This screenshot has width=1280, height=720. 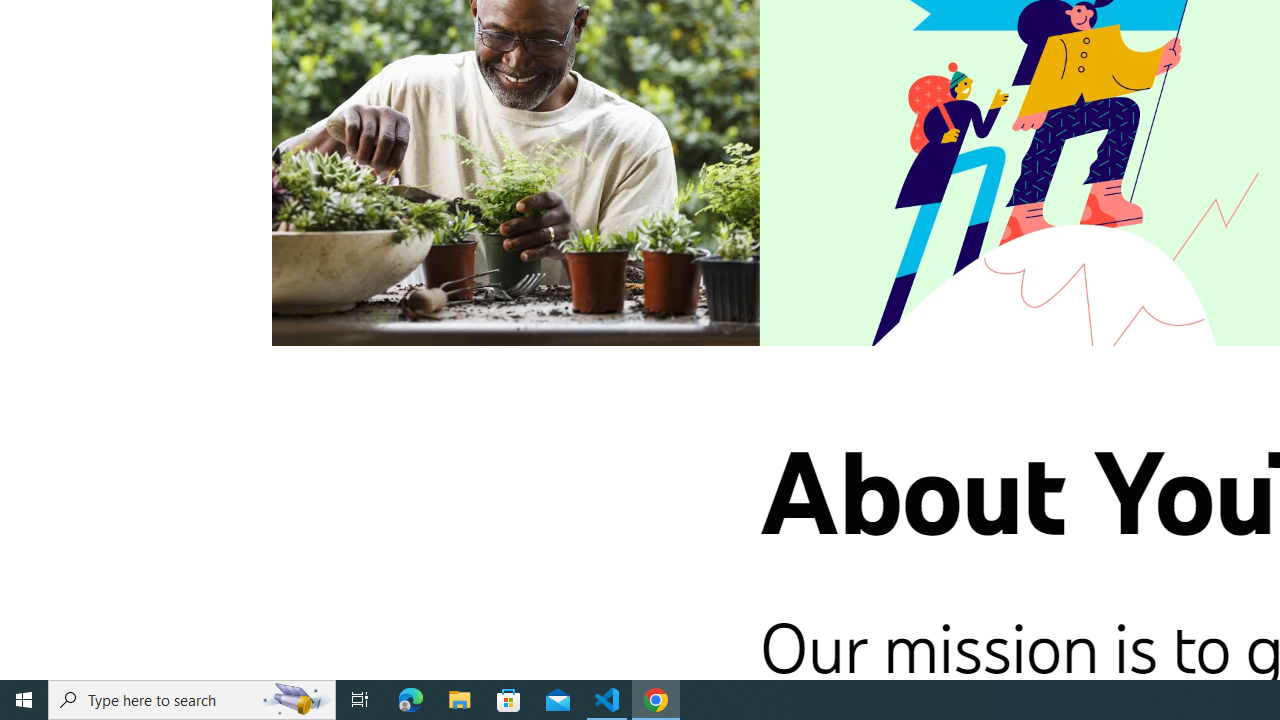 I want to click on Visual Studio Code - 1 running window, so click(x=607, y=700).